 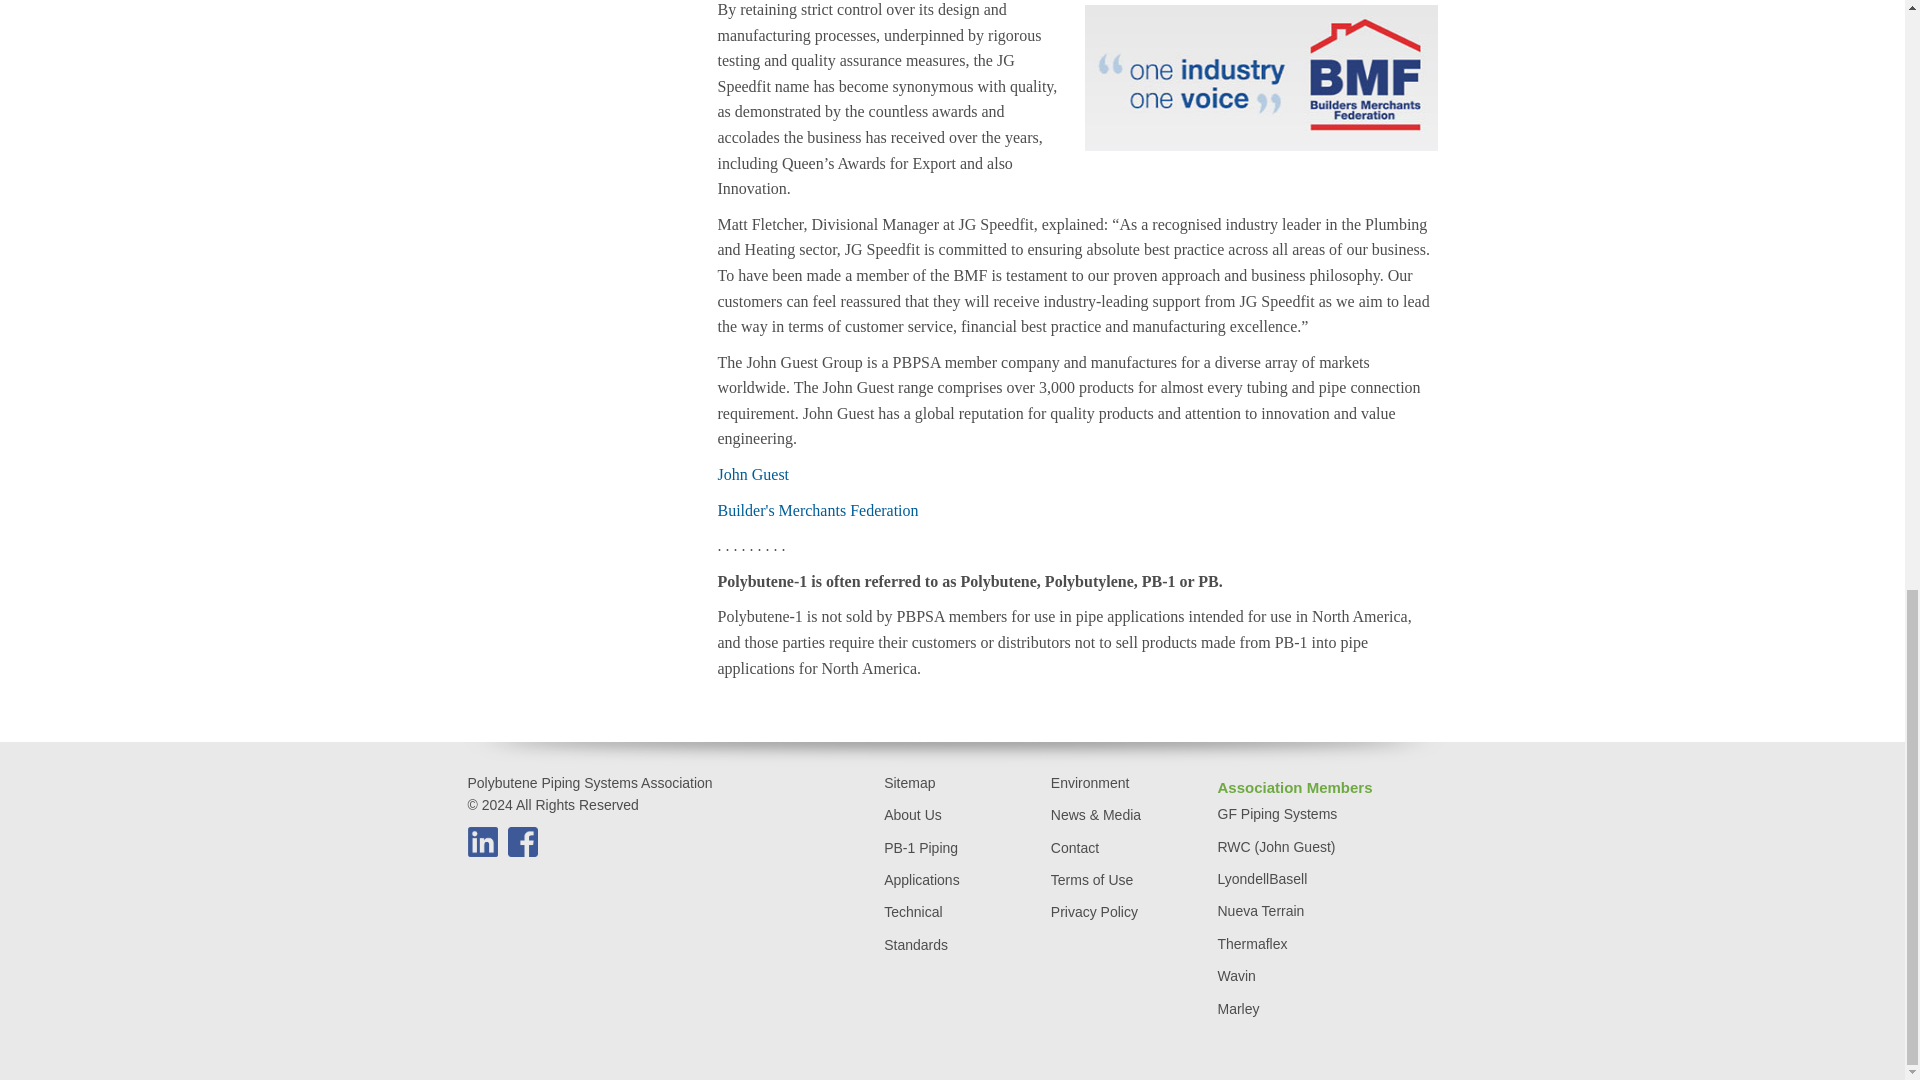 What do you see at coordinates (522, 842) in the screenshot?
I see `Facebook` at bounding box center [522, 842].